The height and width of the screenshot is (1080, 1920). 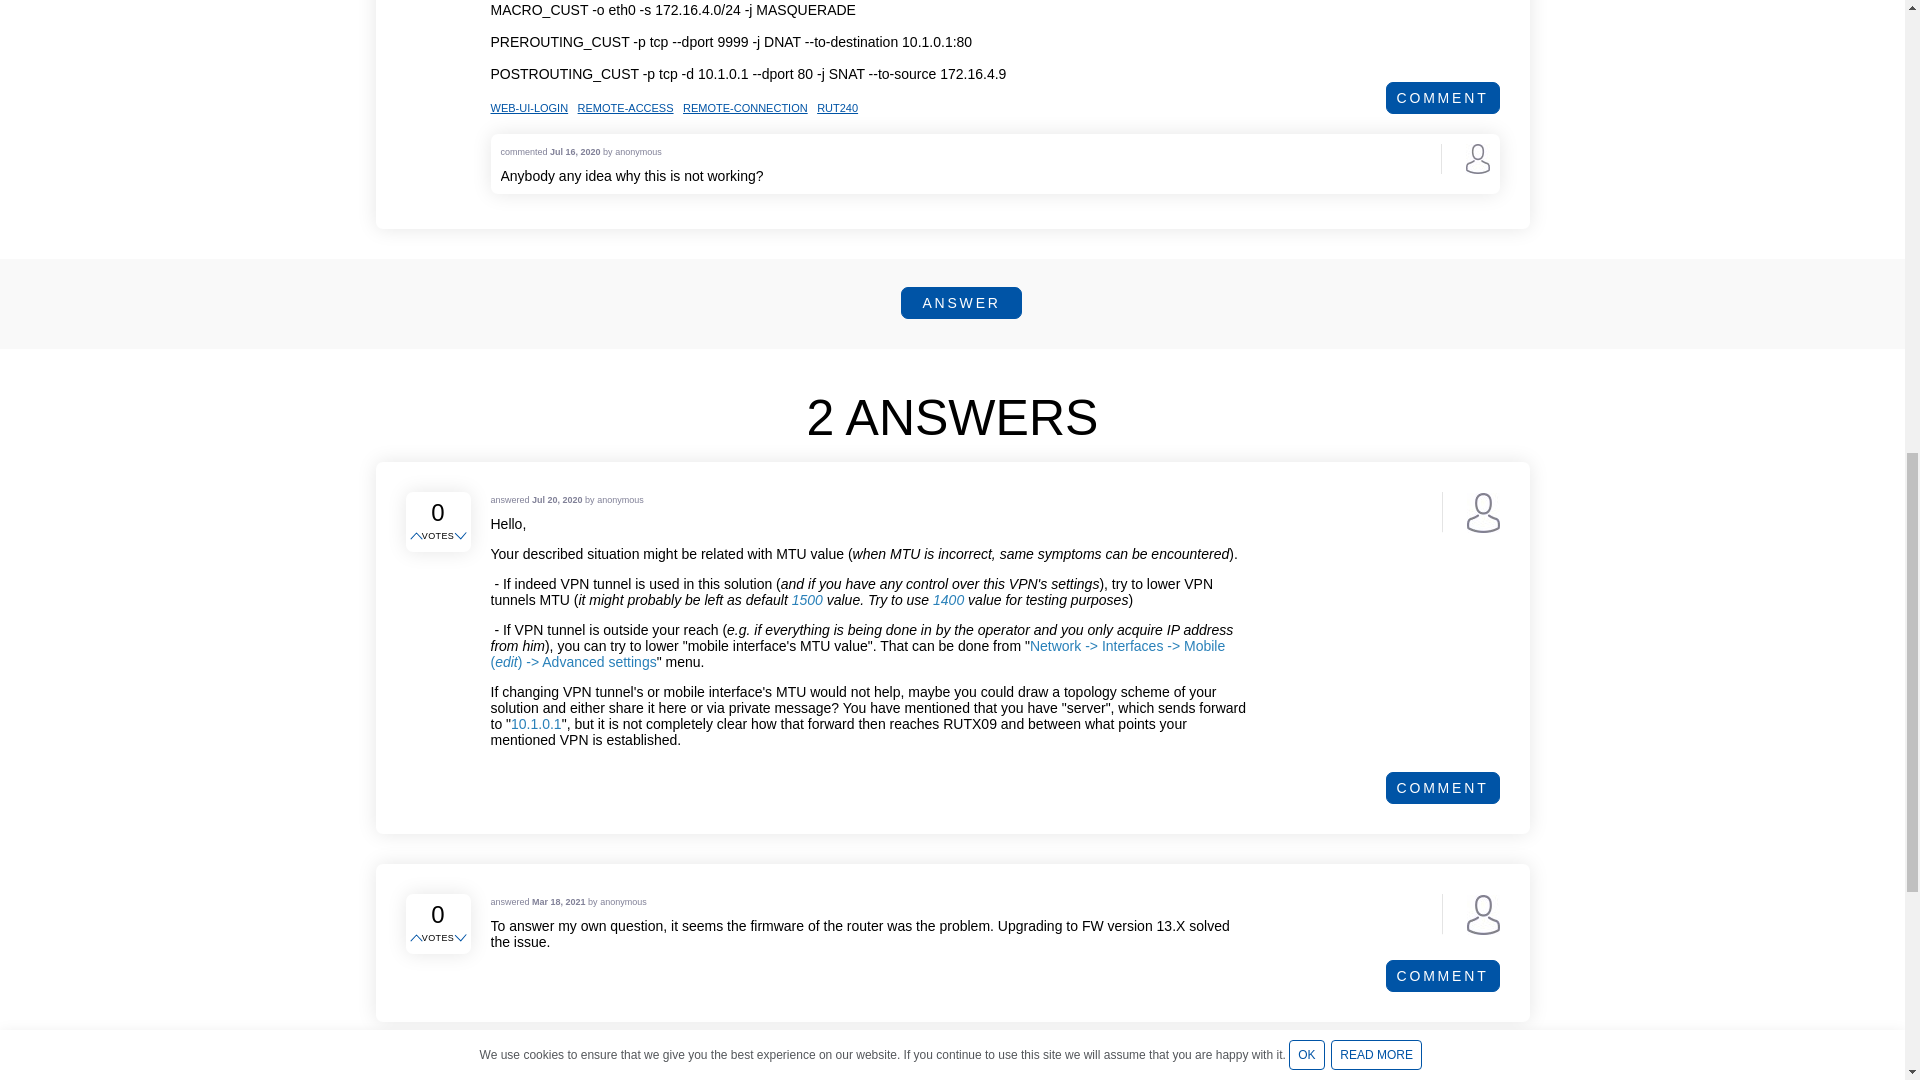 I want to click on Answer this question, so click(x=960, y=302).